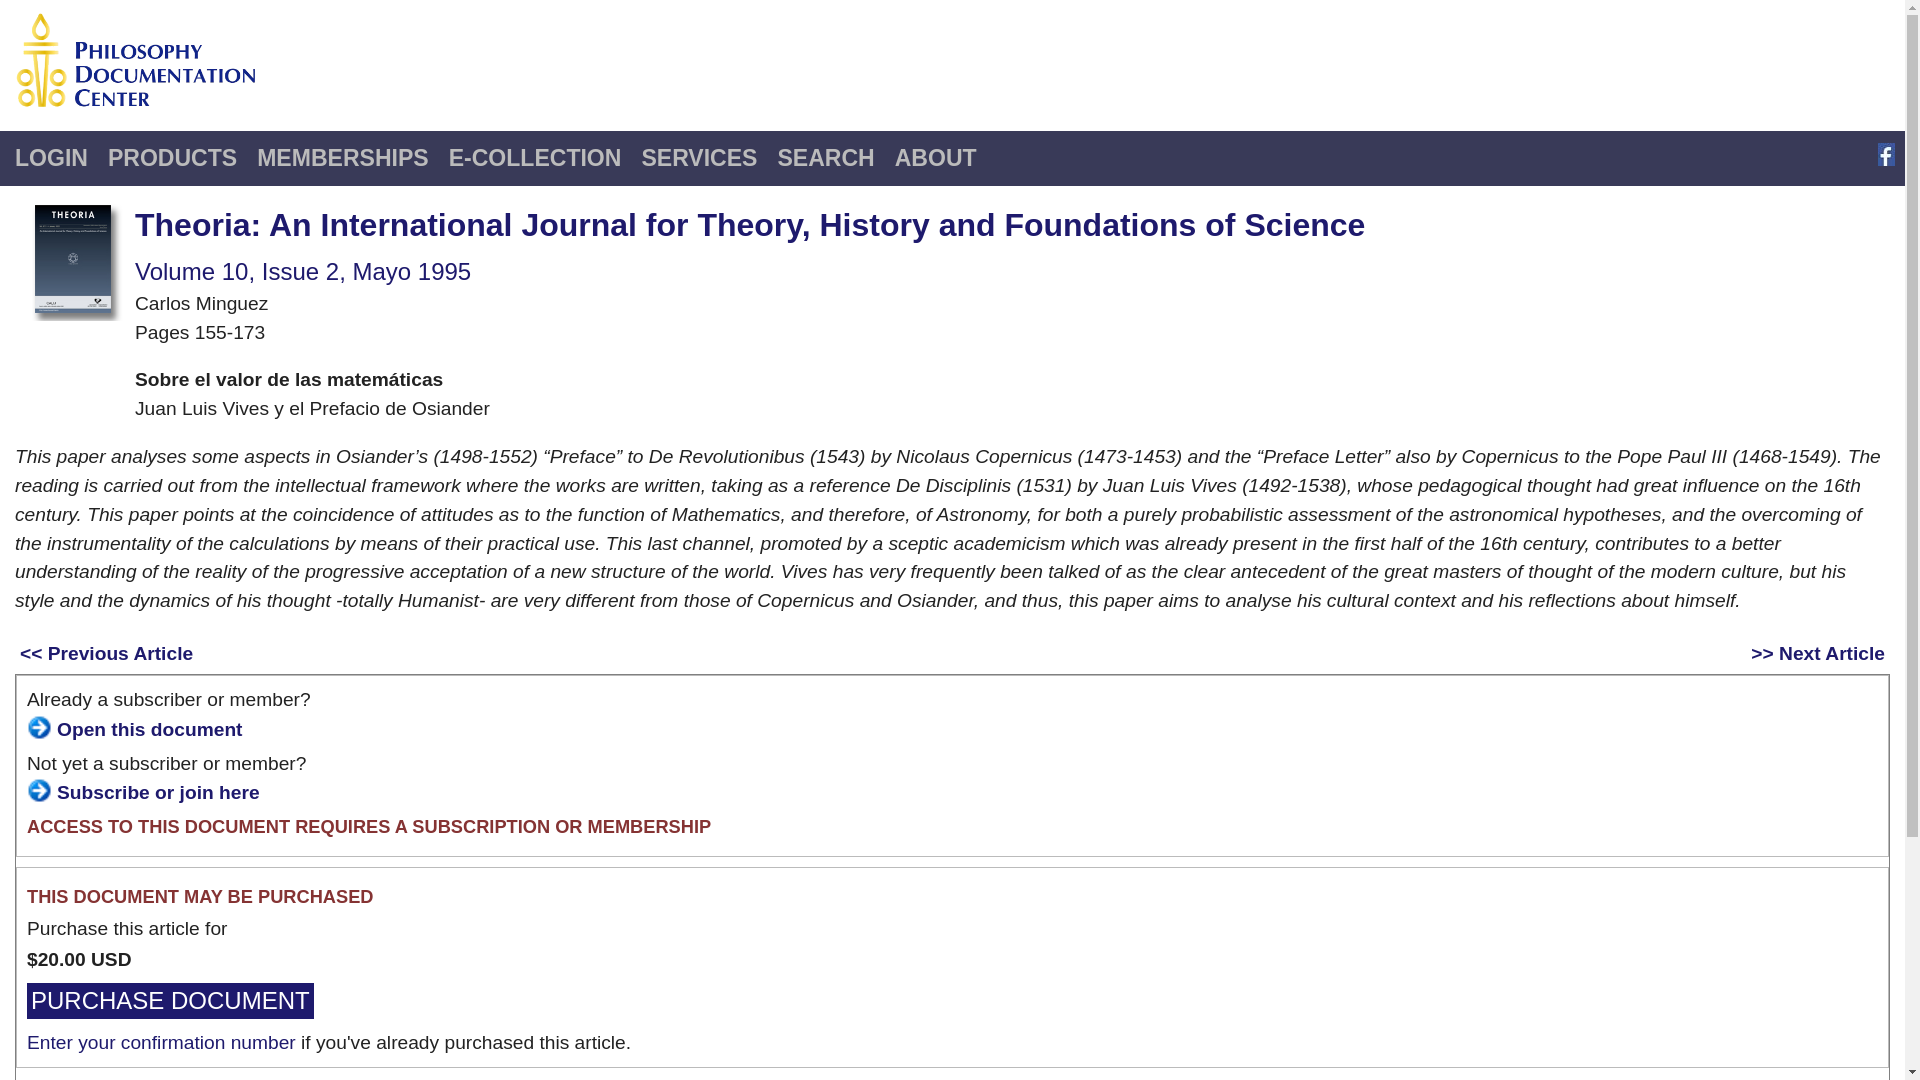 The image size is (1920, 1080). Describe the element at coordinates (698, 158) in the screenshot. I see `SERVICES` at that location.